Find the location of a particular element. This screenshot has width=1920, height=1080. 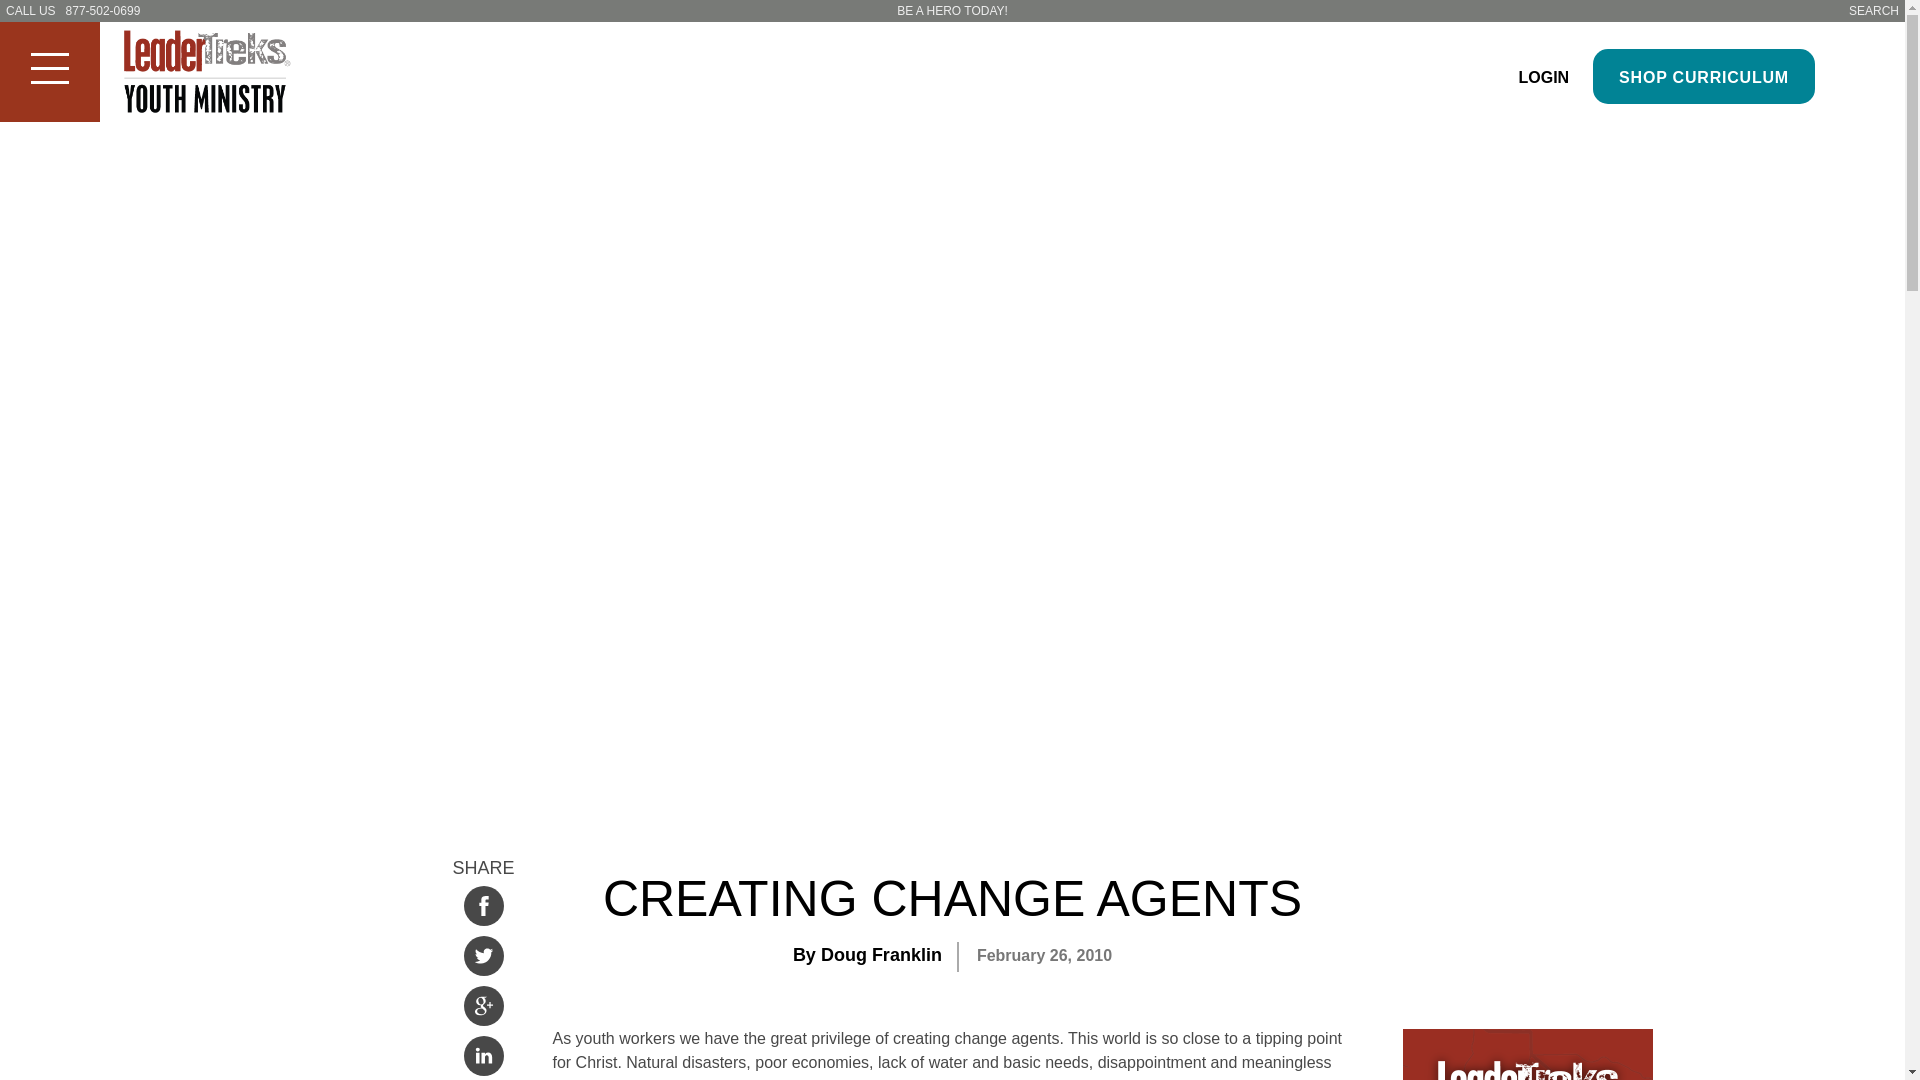

877-502-0699 is located at coordinates (102, 11).